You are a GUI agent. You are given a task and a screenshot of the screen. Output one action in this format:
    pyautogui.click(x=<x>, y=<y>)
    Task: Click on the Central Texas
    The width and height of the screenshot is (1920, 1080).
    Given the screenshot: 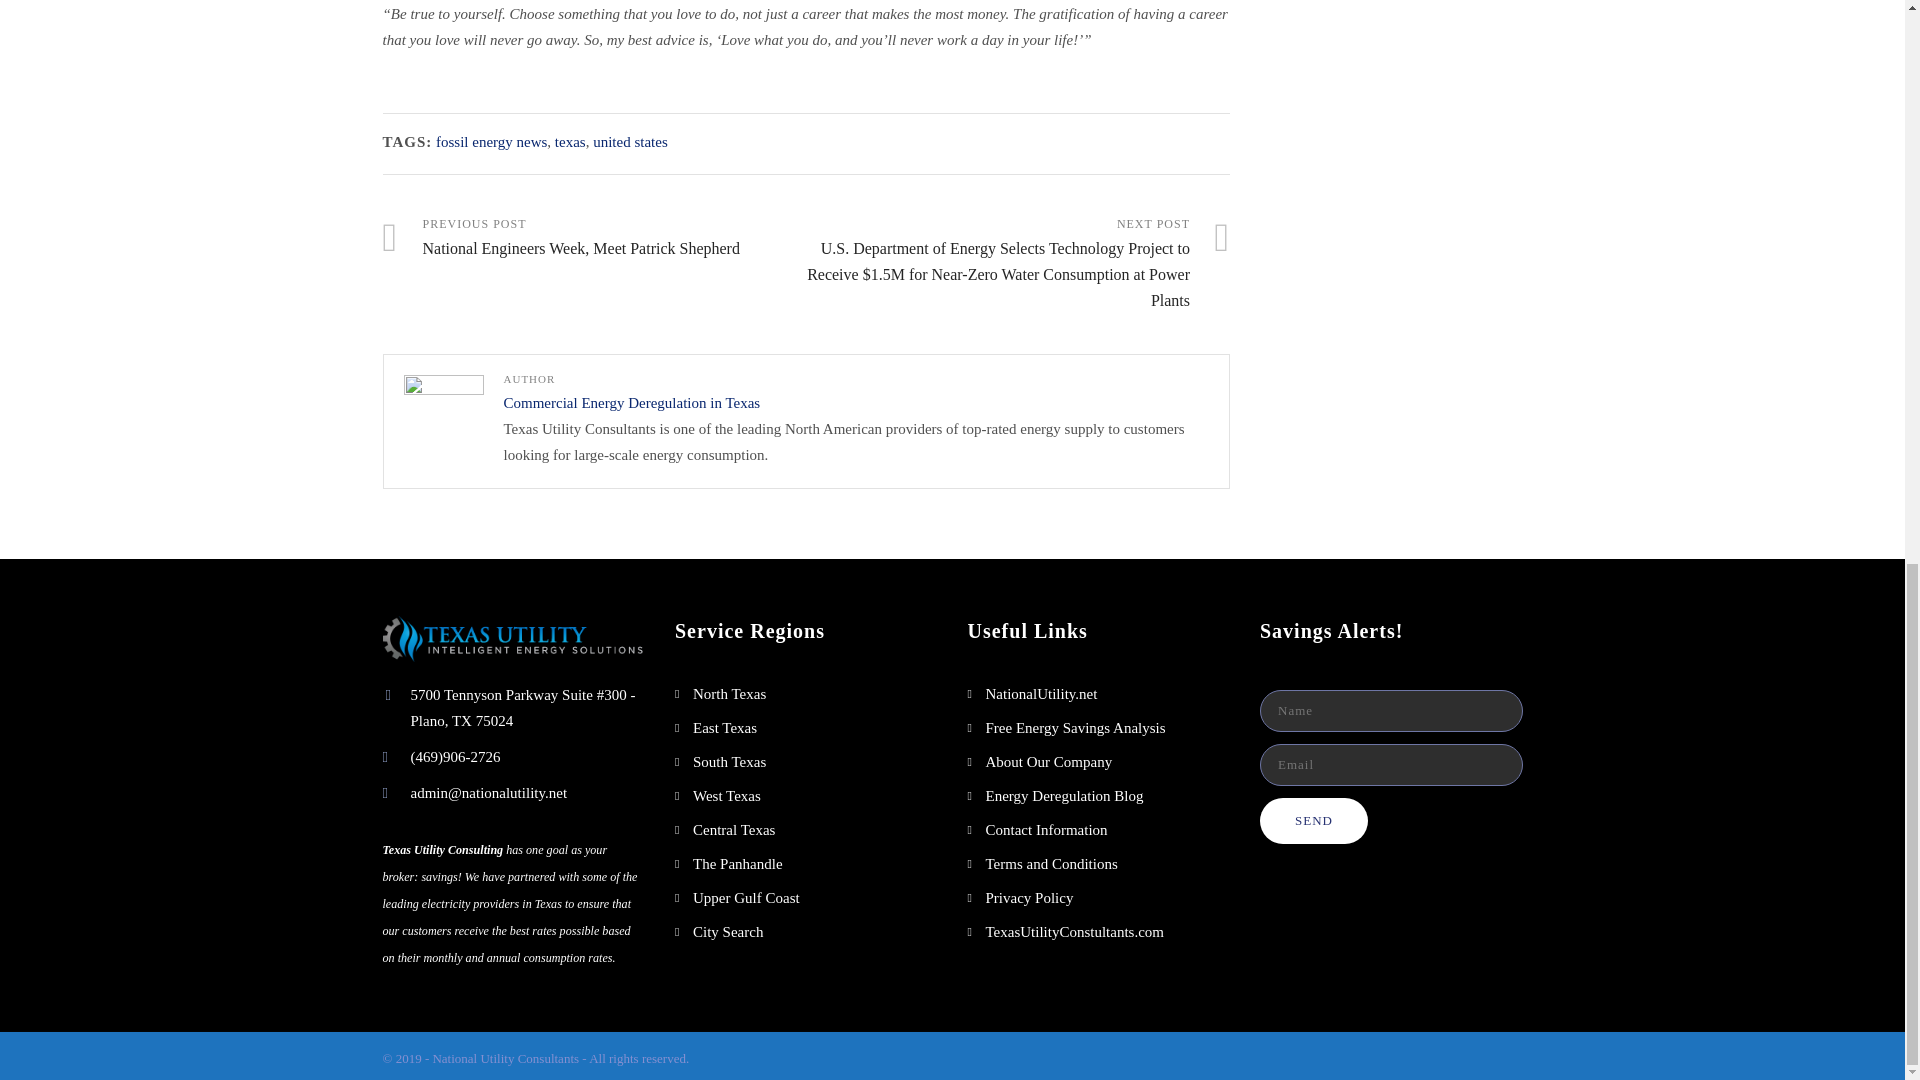 What is the action you would take?
    pyautogui.click(x=594, y=238)
    